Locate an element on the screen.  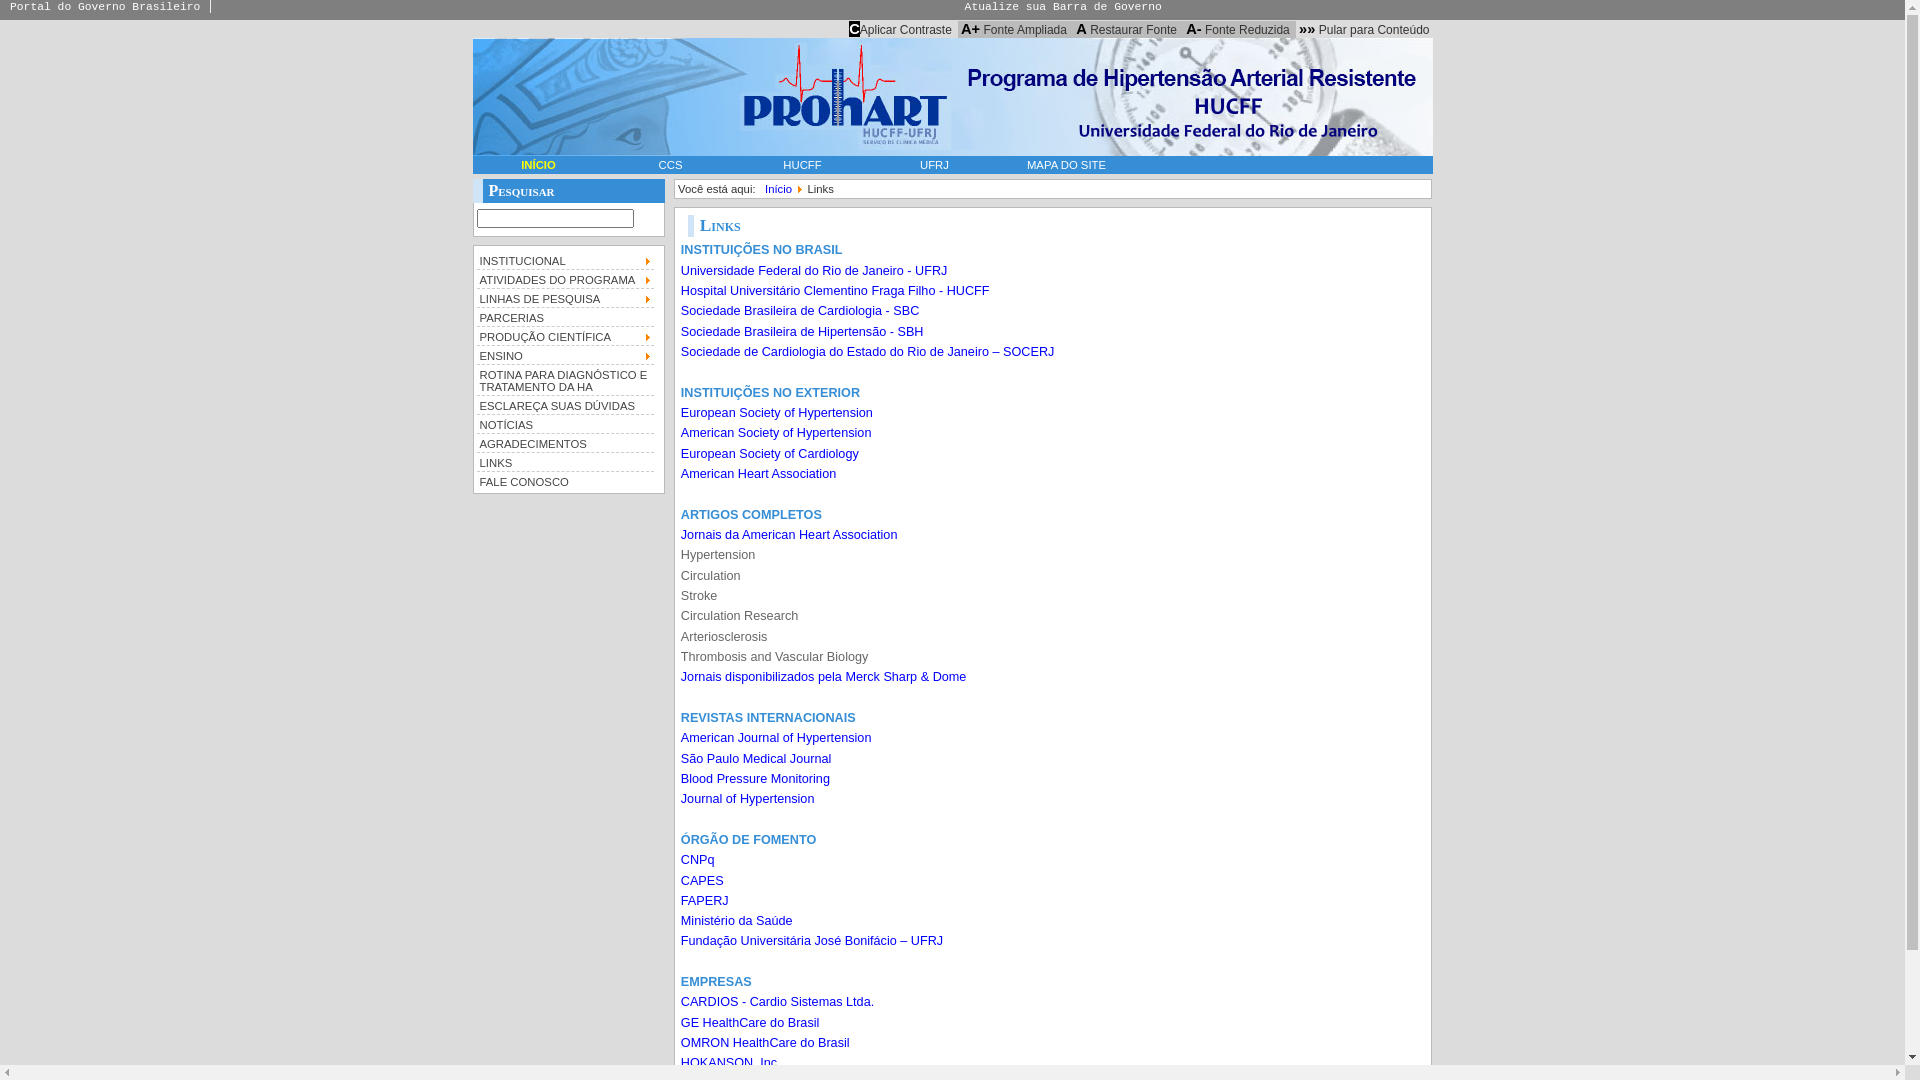
CAPES is located at coordinates (702, 881).